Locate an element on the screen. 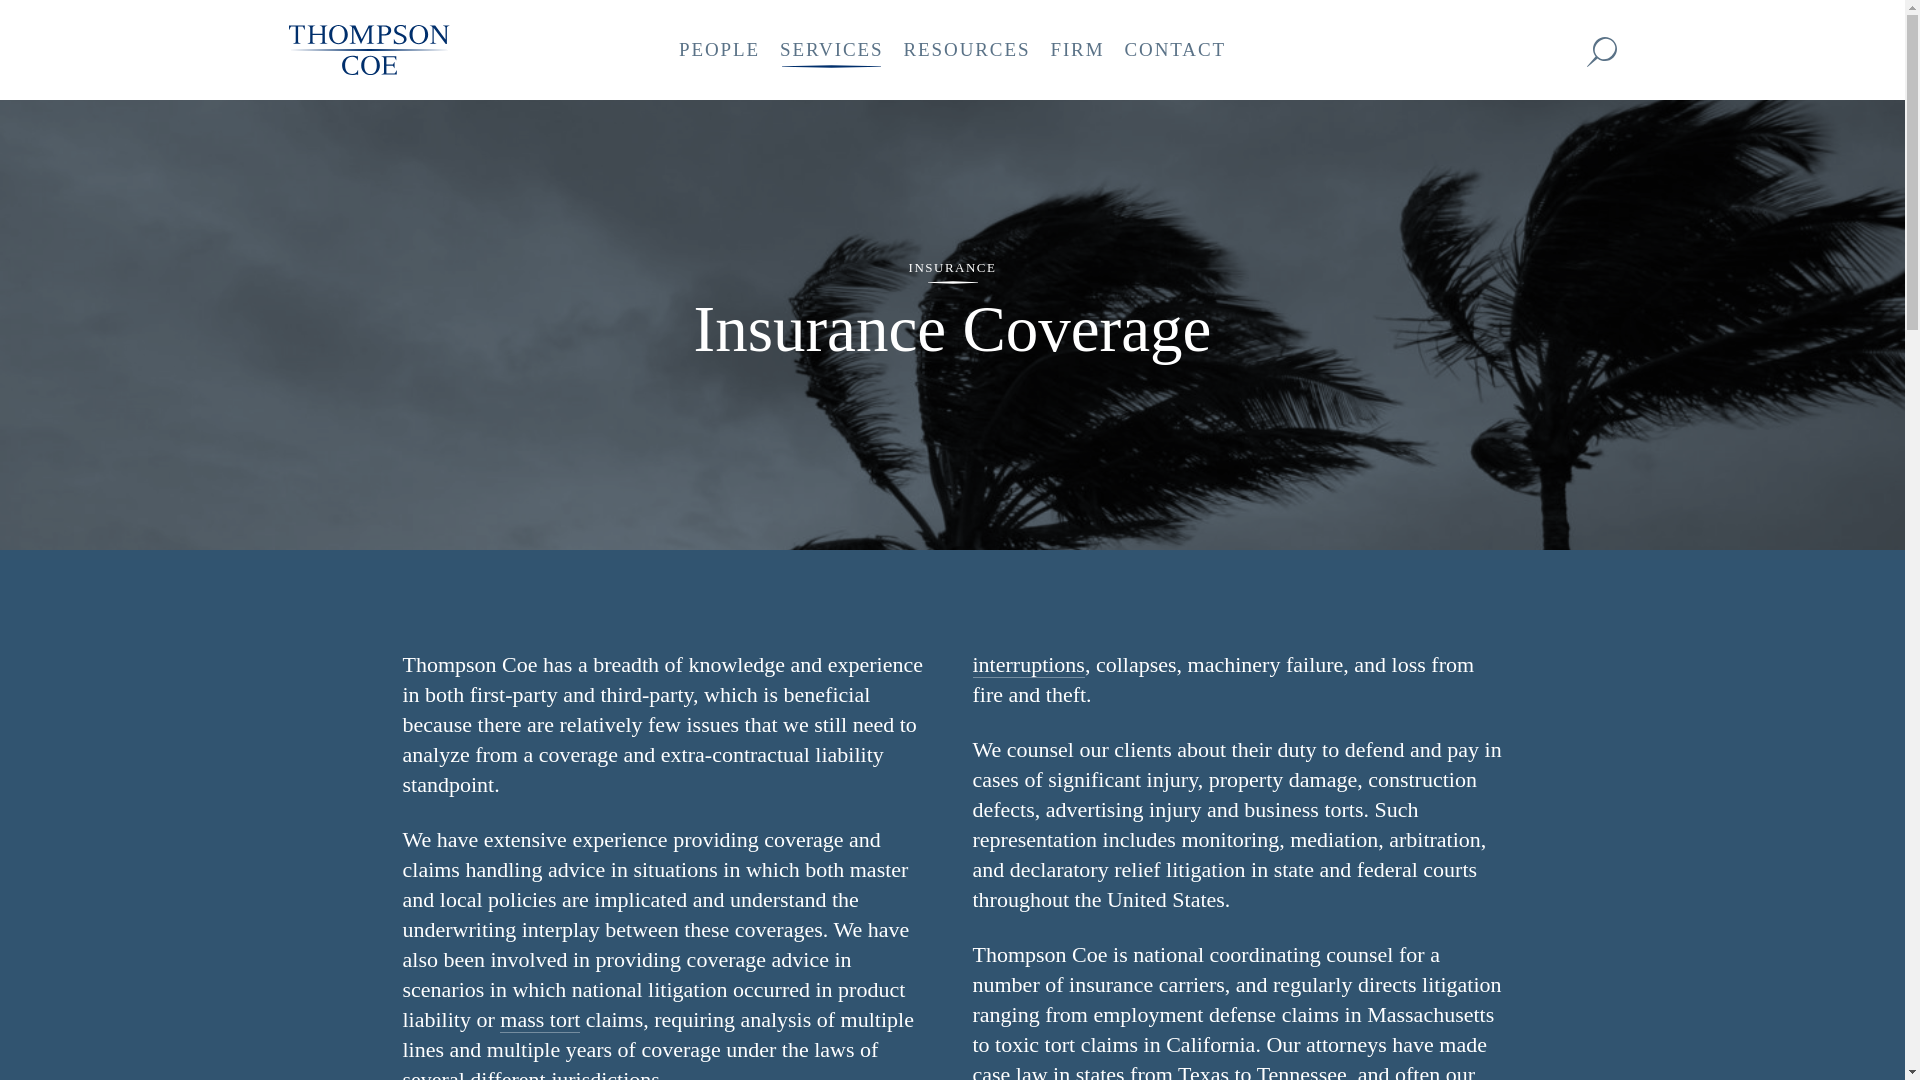  CONTACT is located at coordinates (1174, 50).